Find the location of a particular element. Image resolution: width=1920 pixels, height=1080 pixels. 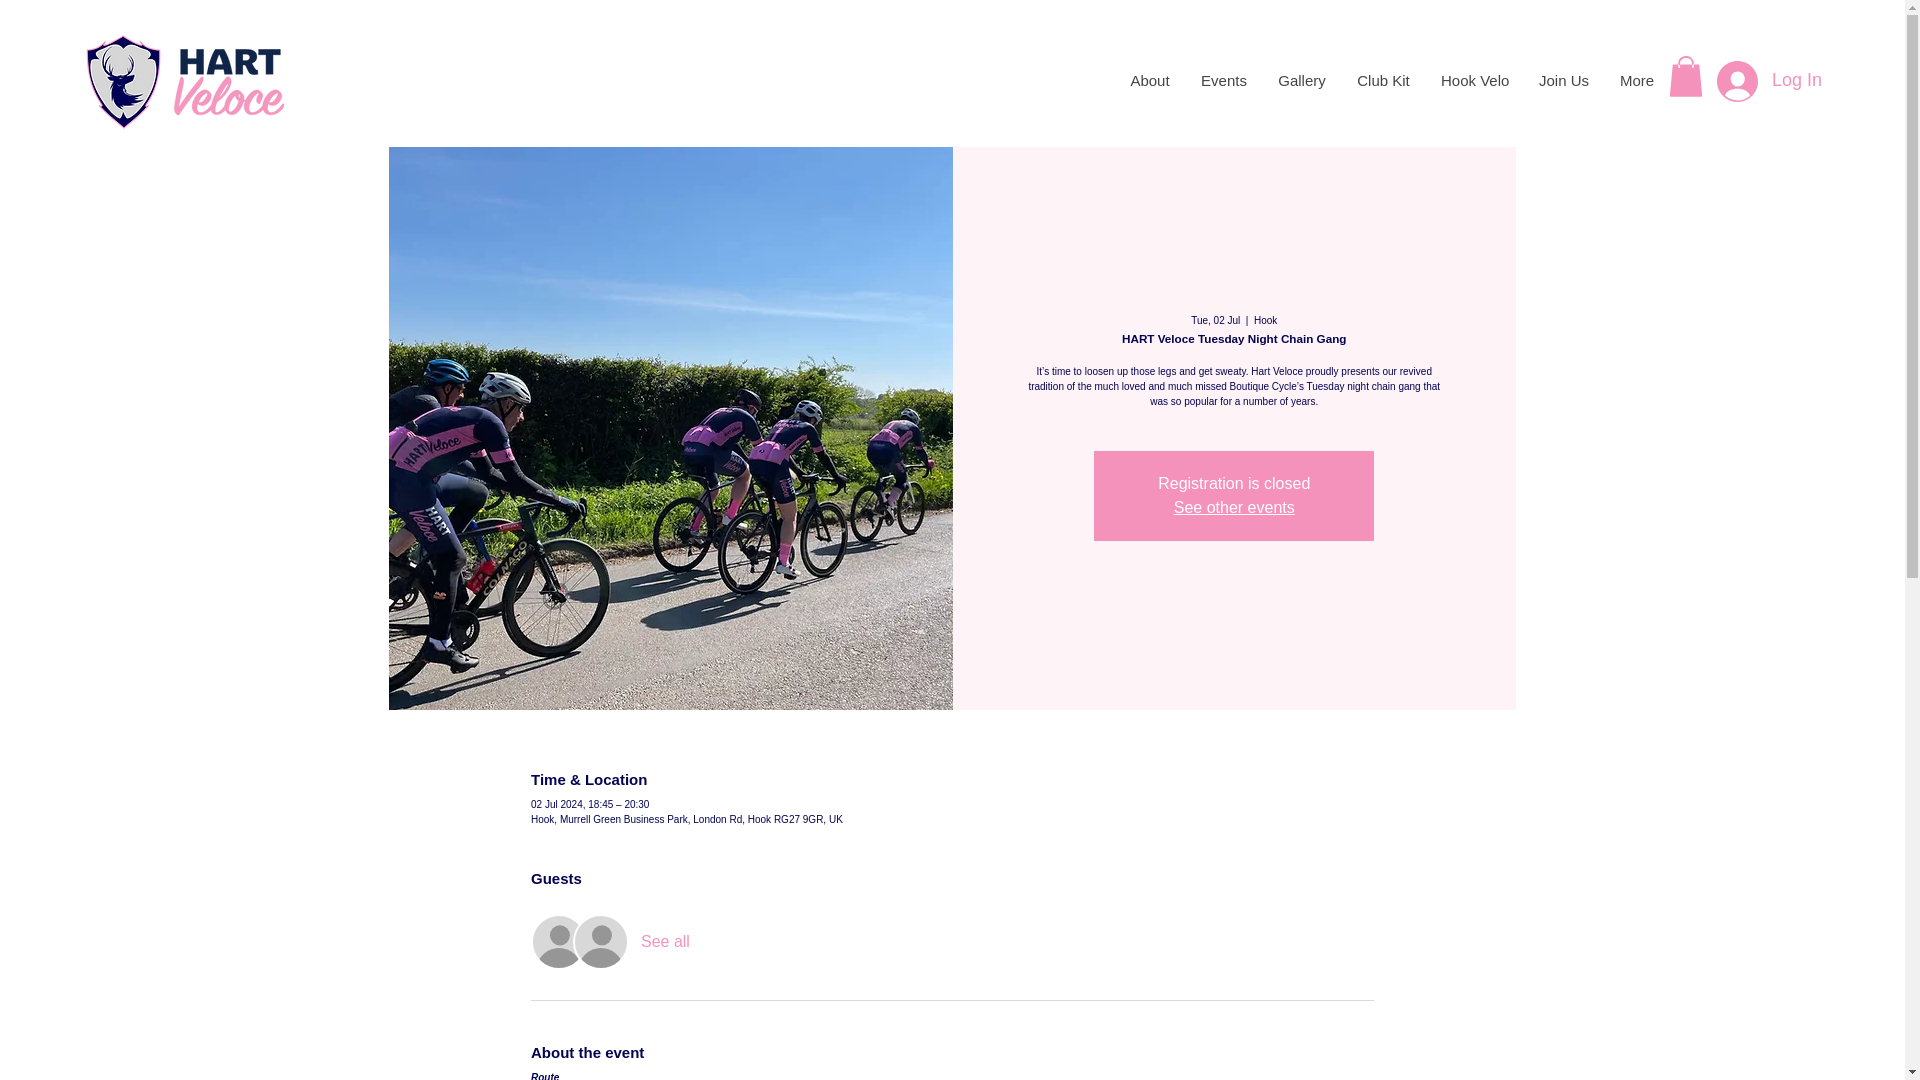

About is located at coordinates (1150, 80).